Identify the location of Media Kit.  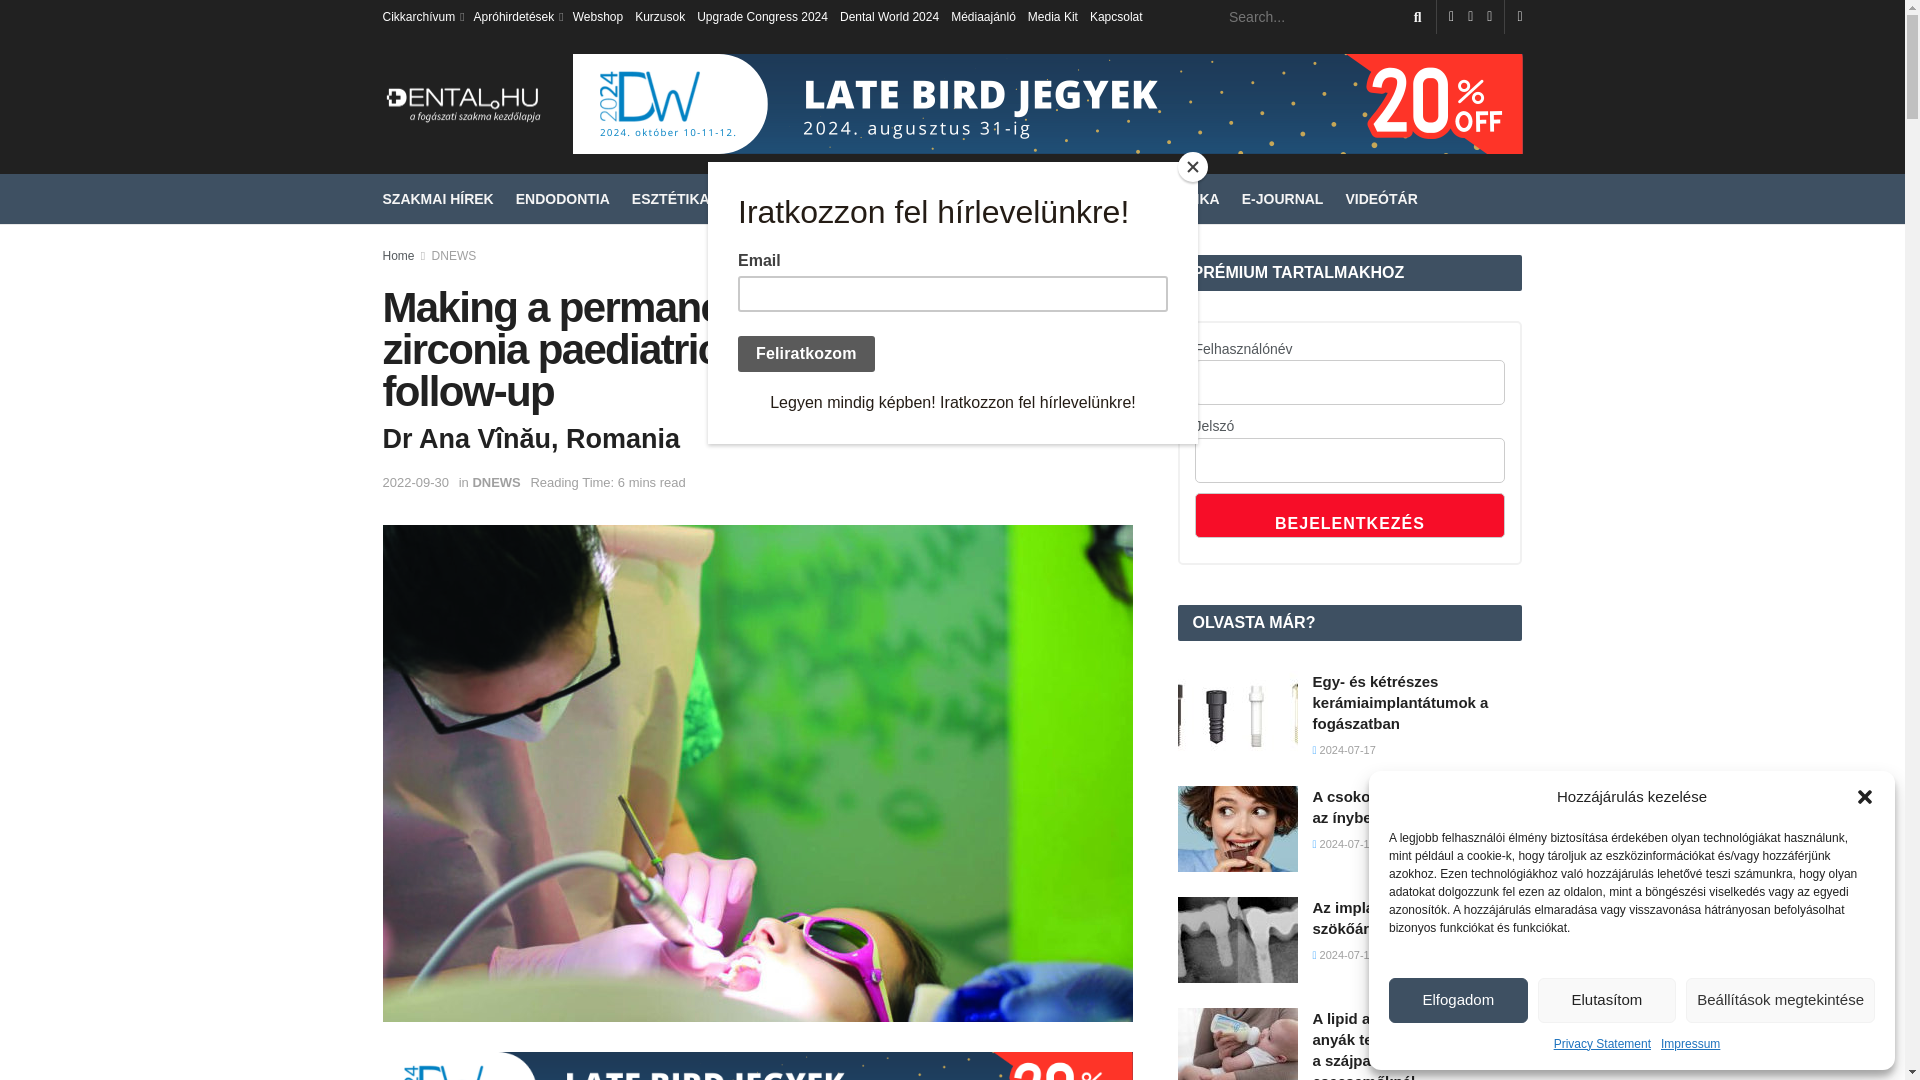
(1052, 16).